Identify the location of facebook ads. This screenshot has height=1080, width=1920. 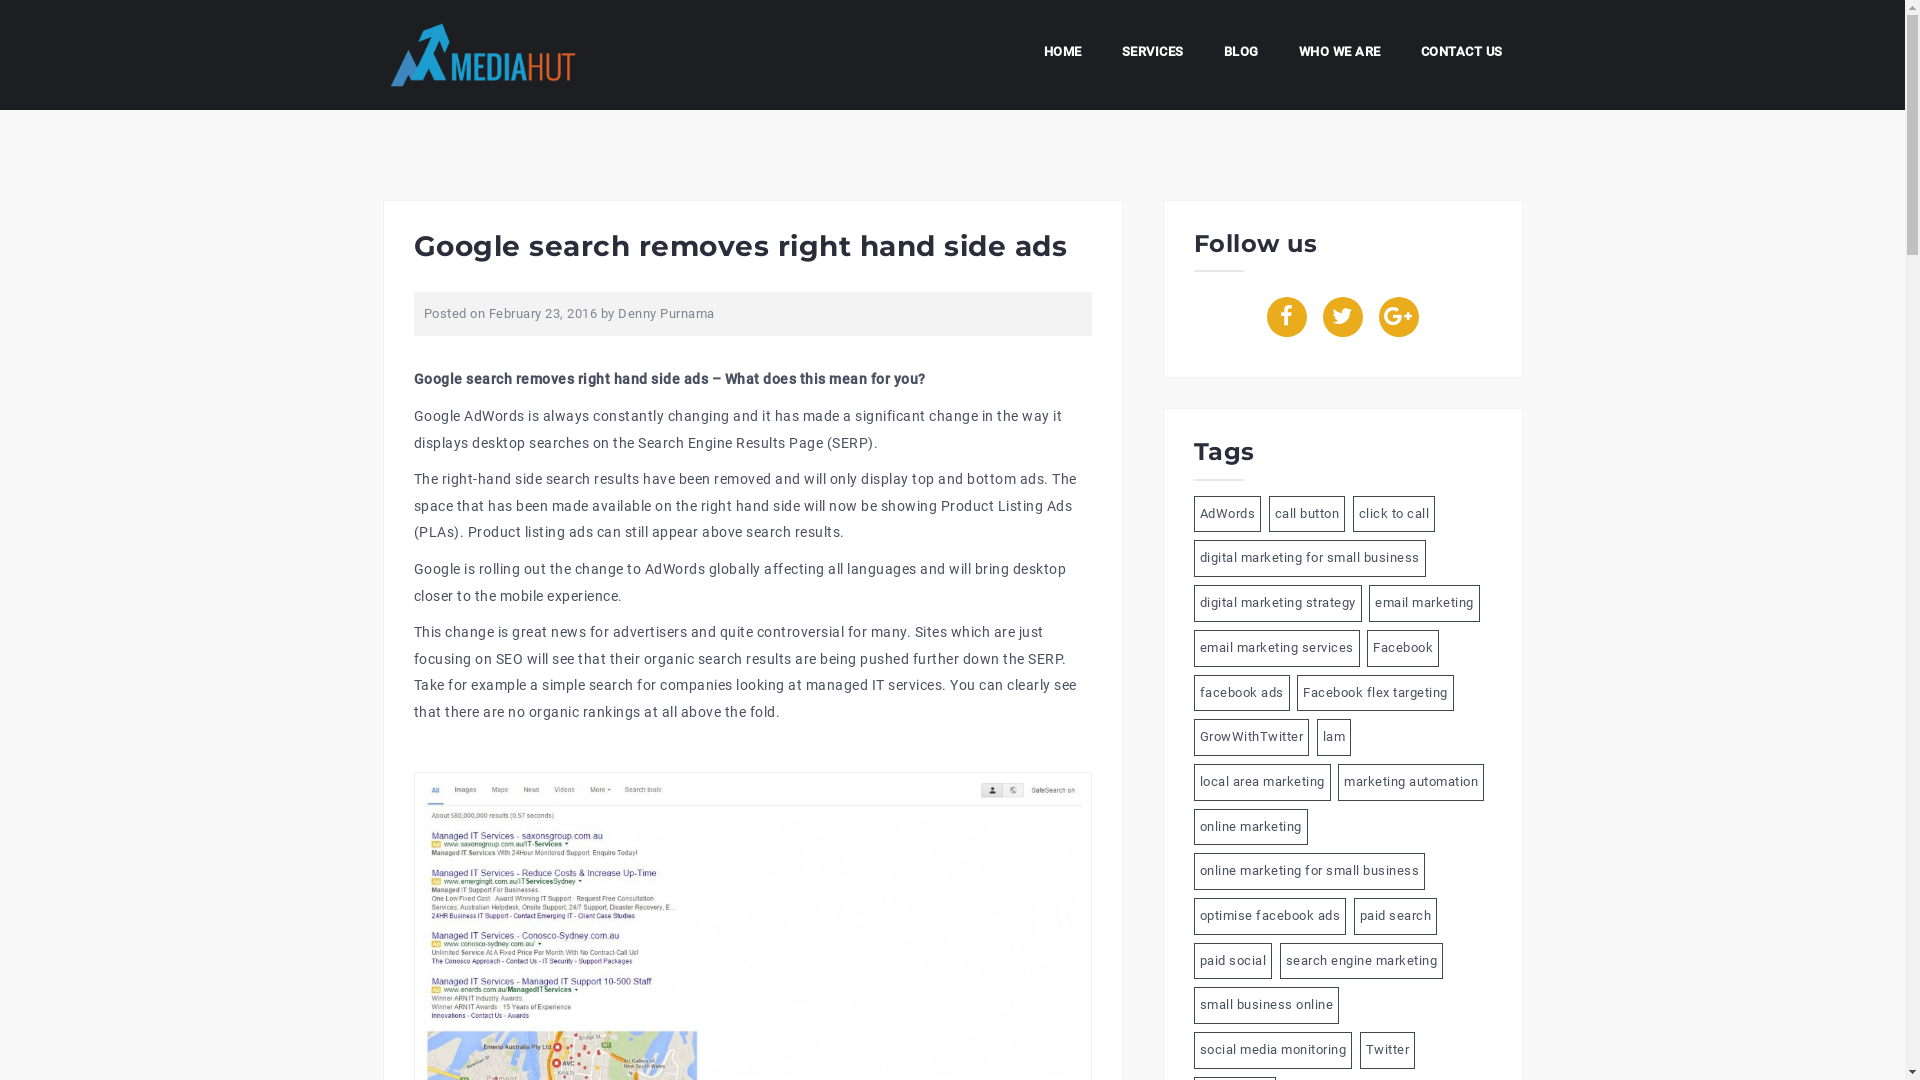
(1242, 694).